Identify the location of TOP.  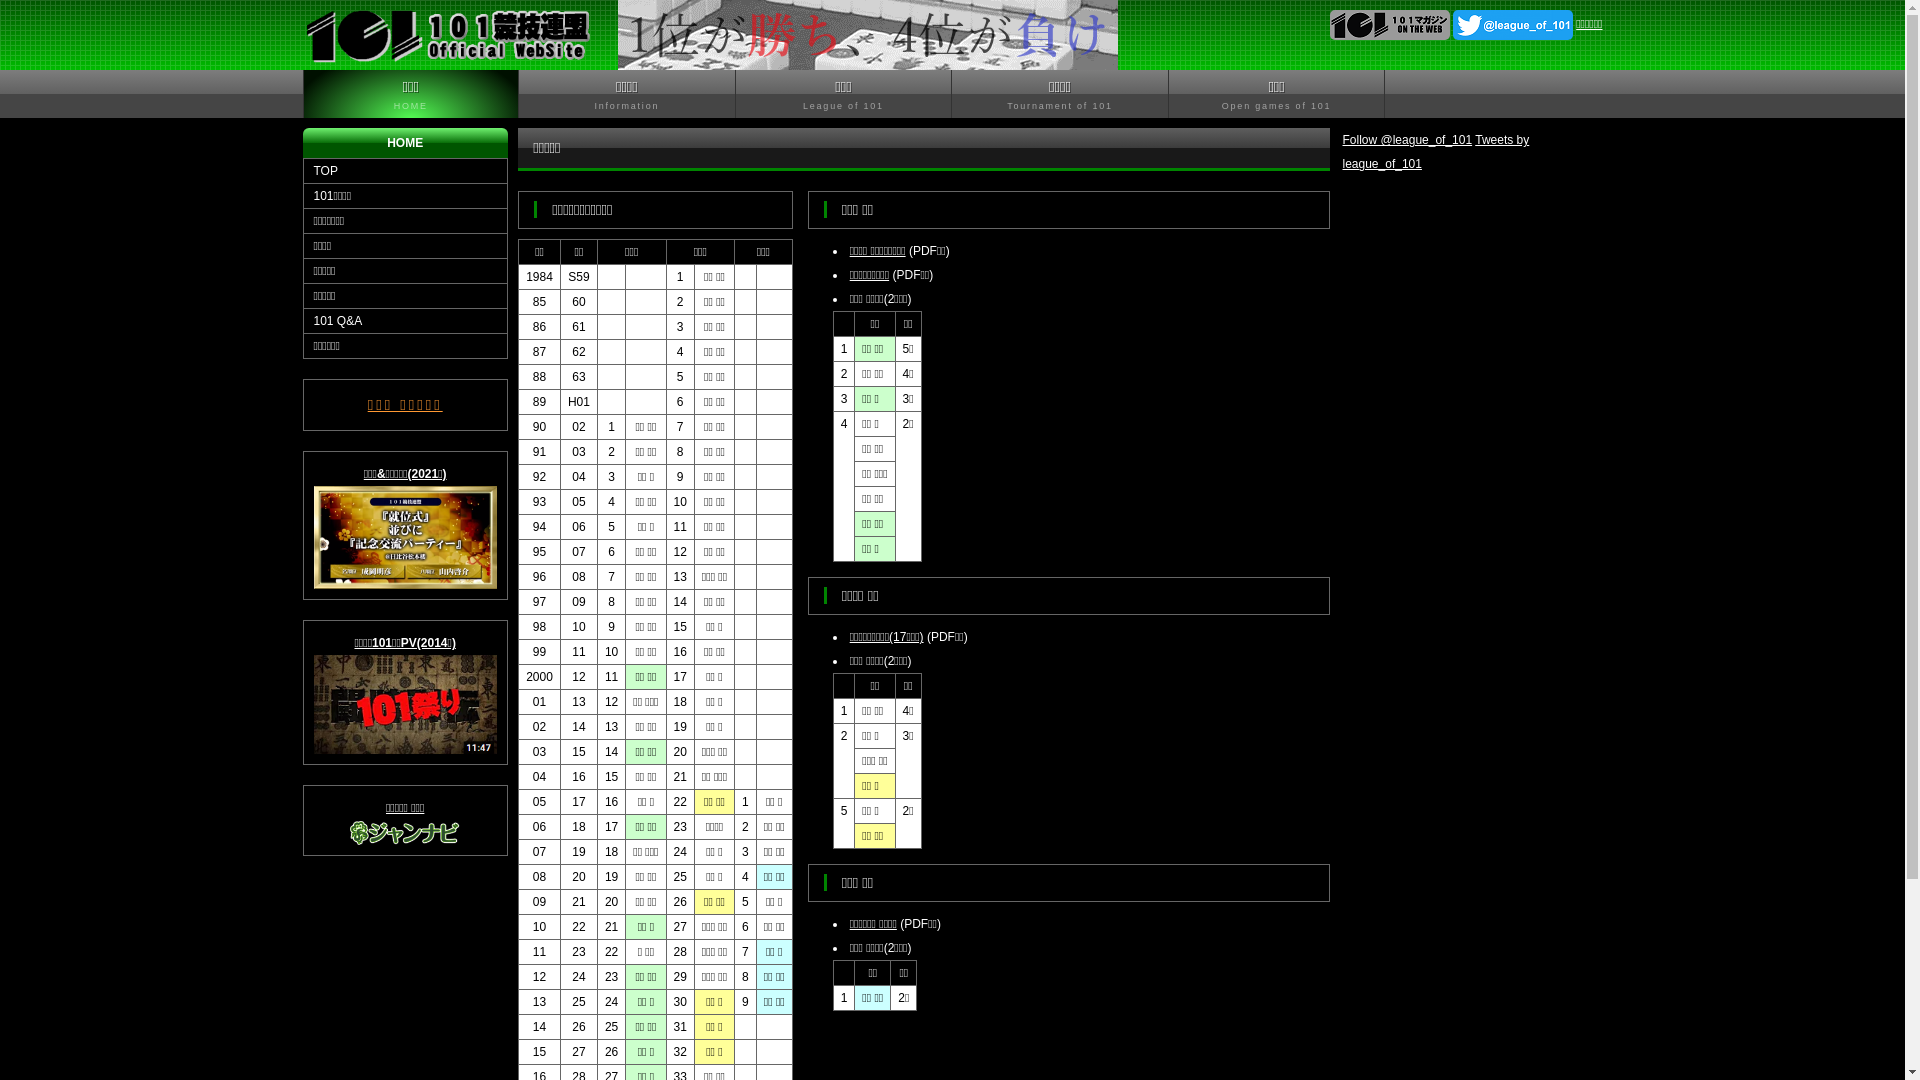
(404, 170).